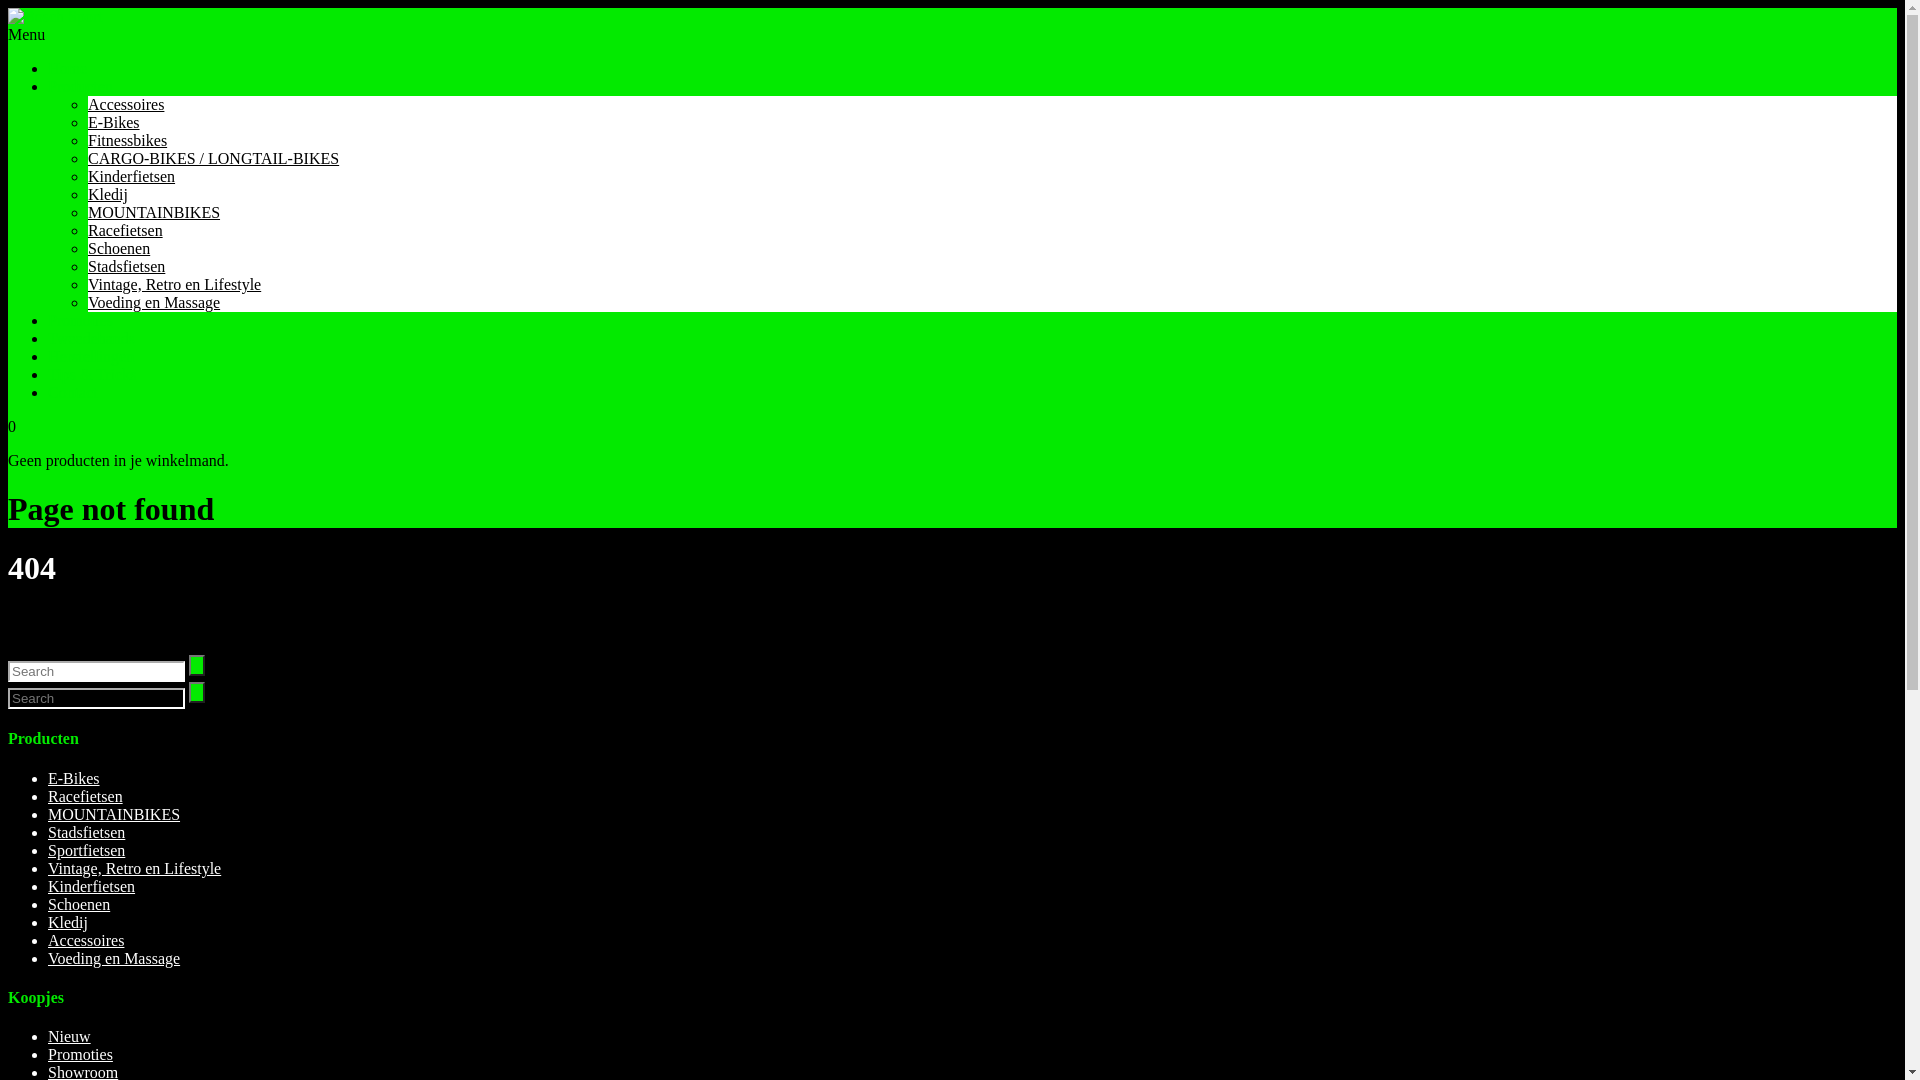 The height and width of the screenshot is (1080, 1920). I want to click on Kinderfietsen, so click(92, 886).